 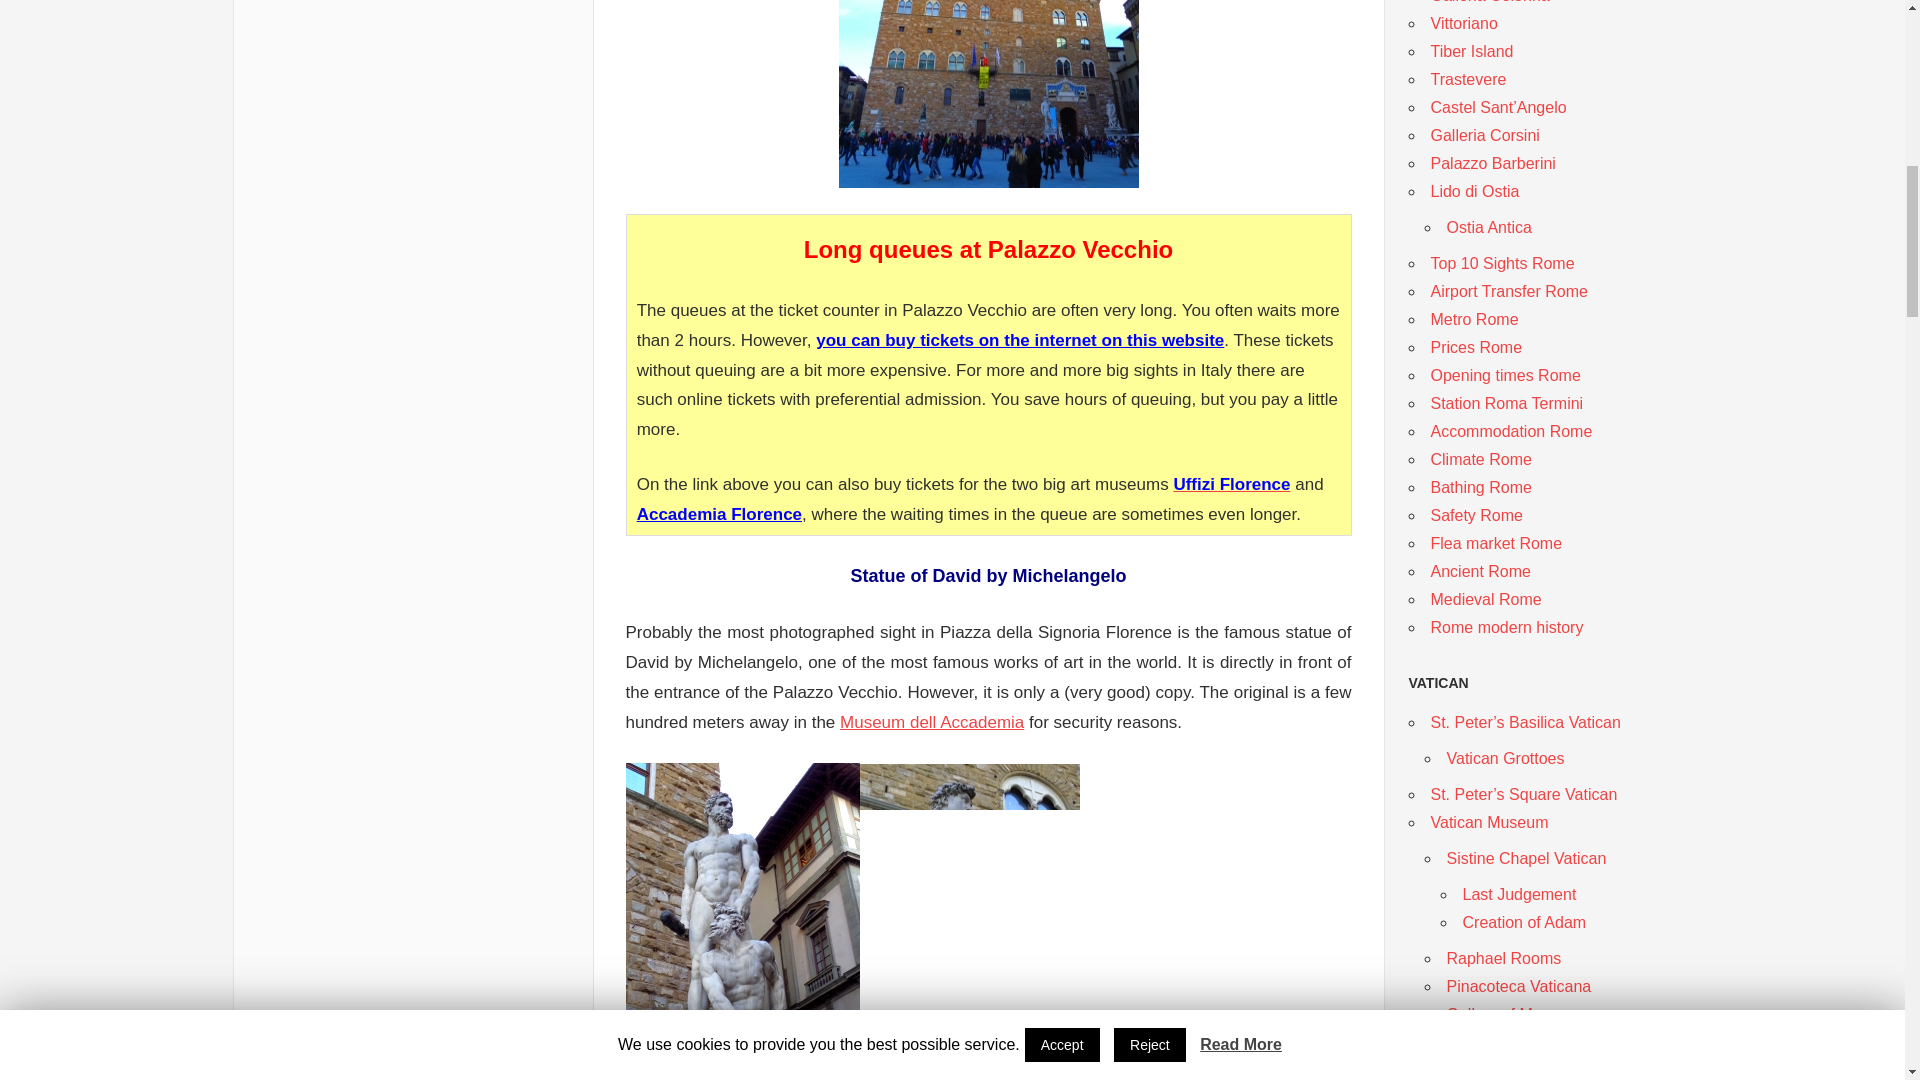 I want to click on Accademia Florence, so click(x=720, y=514).